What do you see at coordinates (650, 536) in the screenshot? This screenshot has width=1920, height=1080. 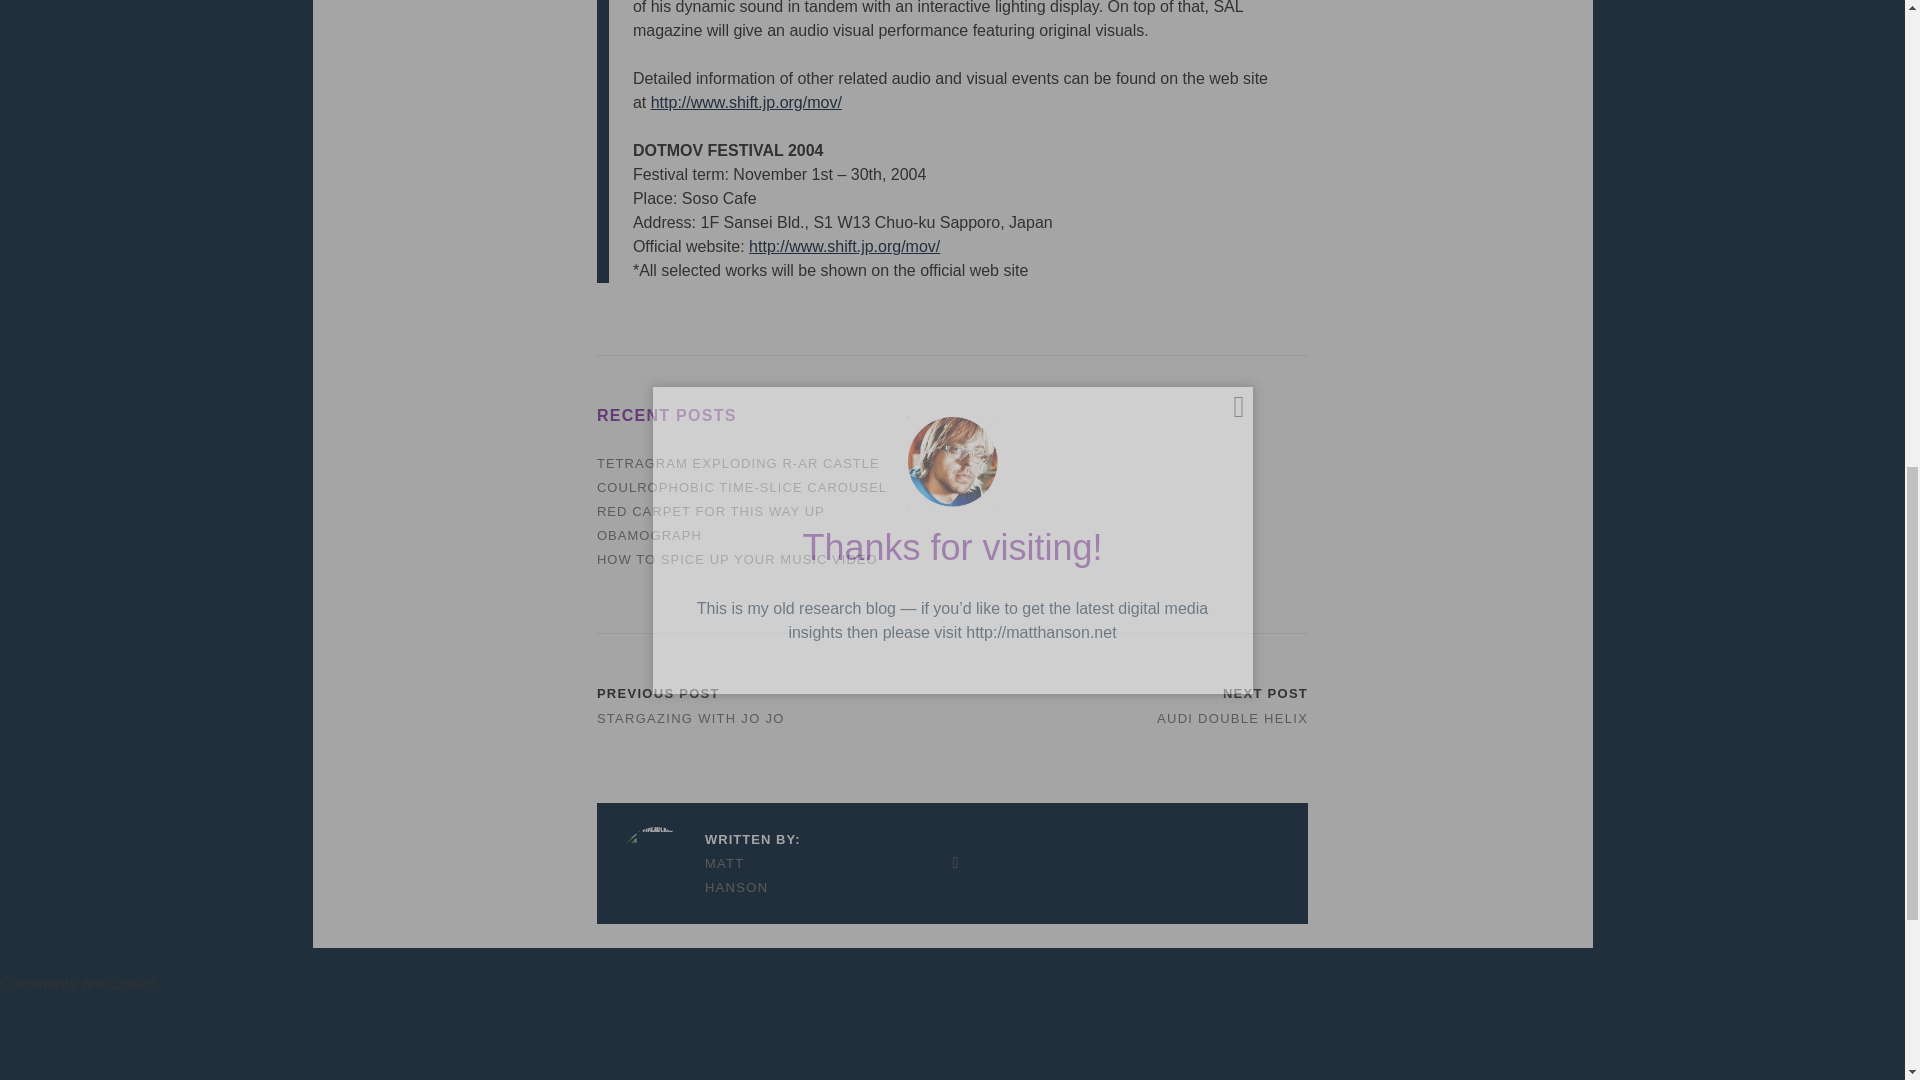 I see `OBAMOGRAPH` at bounding box center [650, 536].